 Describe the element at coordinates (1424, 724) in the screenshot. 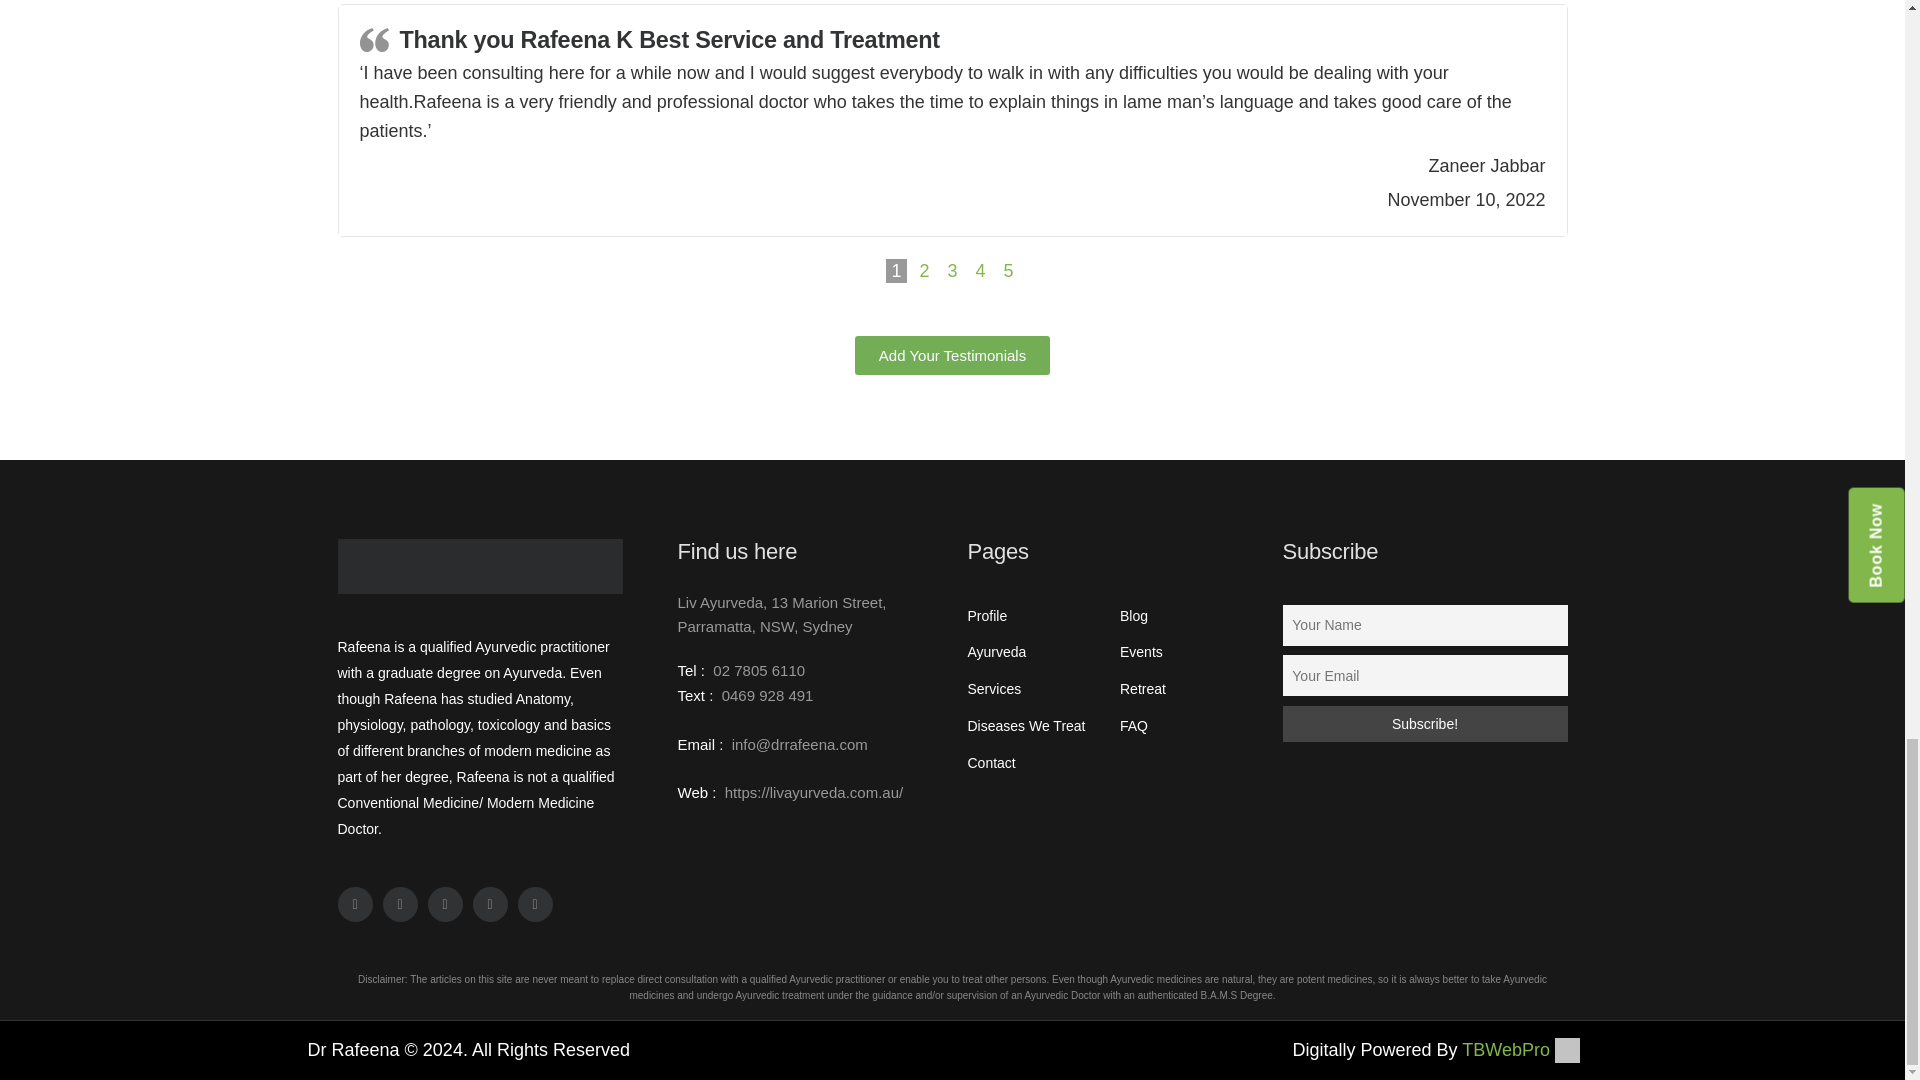

I see `Subscribe!` at that location.